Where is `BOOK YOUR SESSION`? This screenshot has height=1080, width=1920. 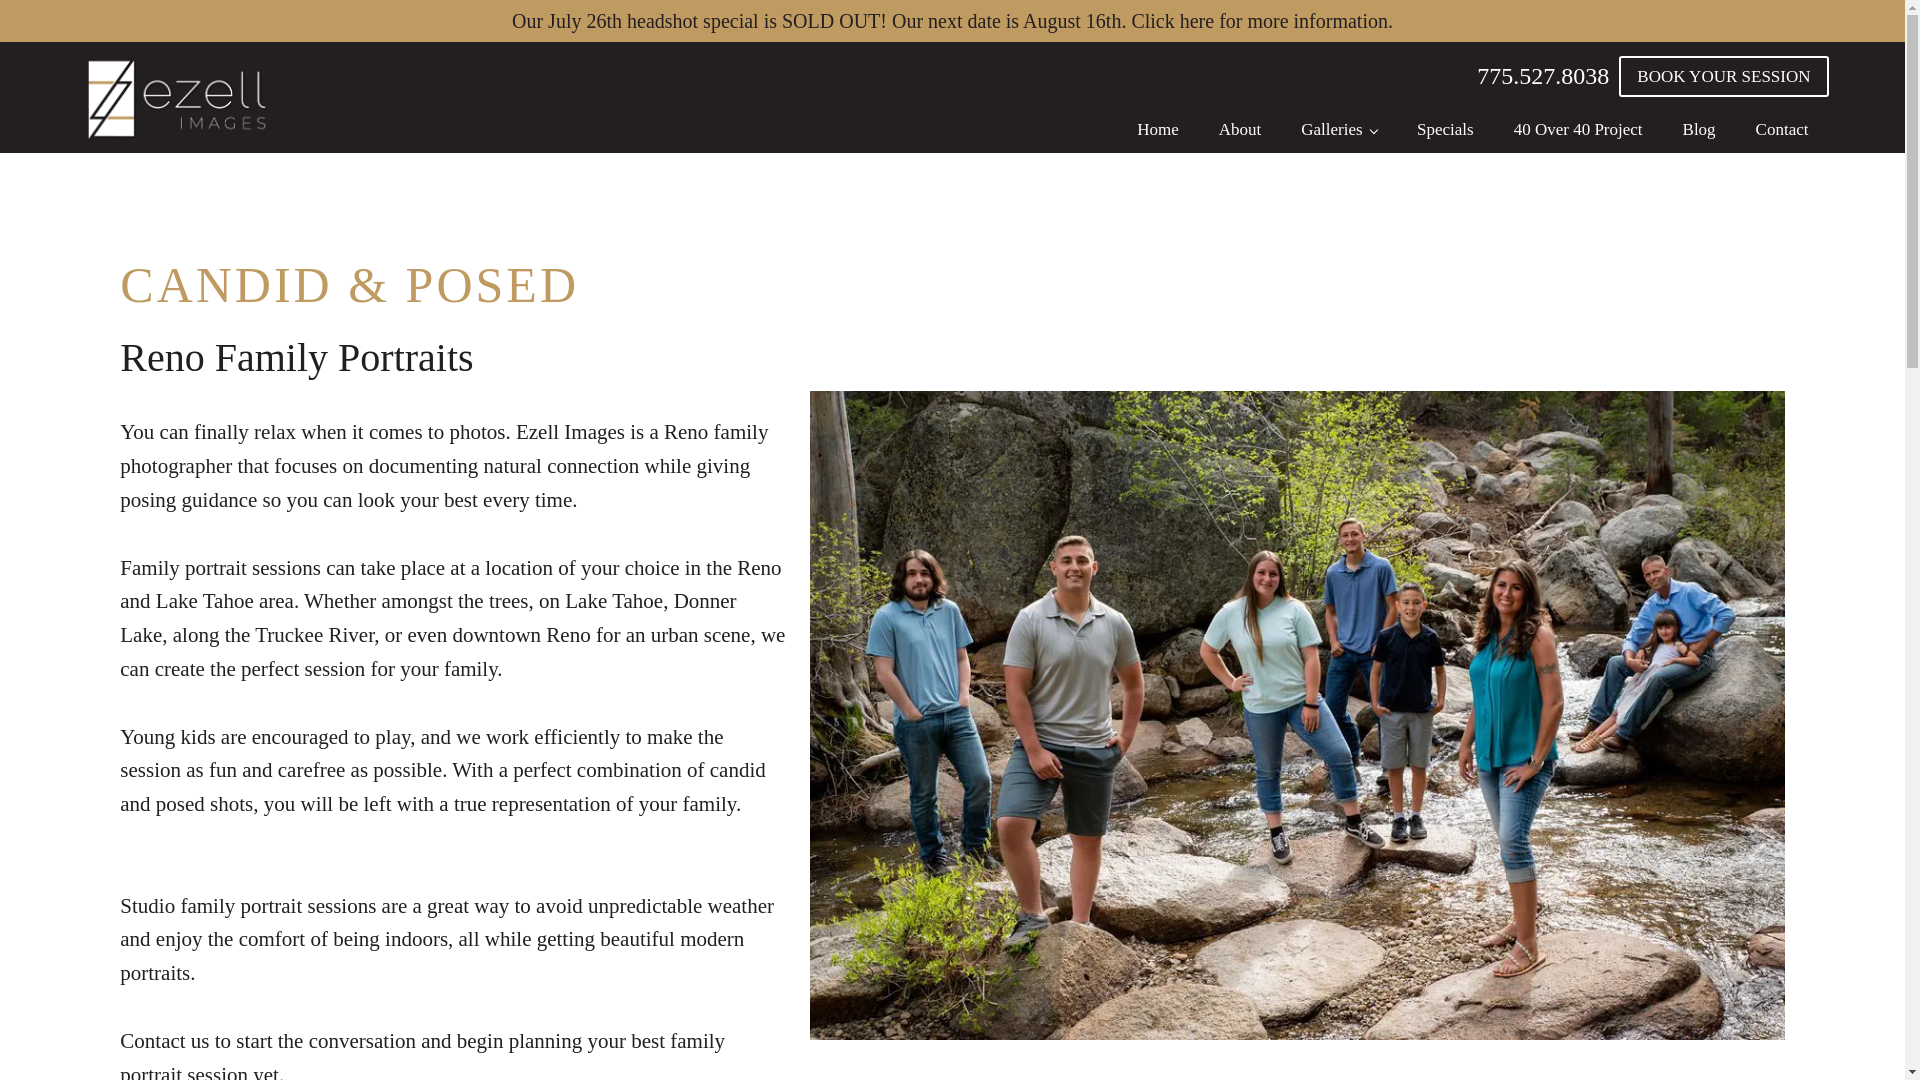
BOOK YOUR SESSION is located at coordinates (1722, 76).